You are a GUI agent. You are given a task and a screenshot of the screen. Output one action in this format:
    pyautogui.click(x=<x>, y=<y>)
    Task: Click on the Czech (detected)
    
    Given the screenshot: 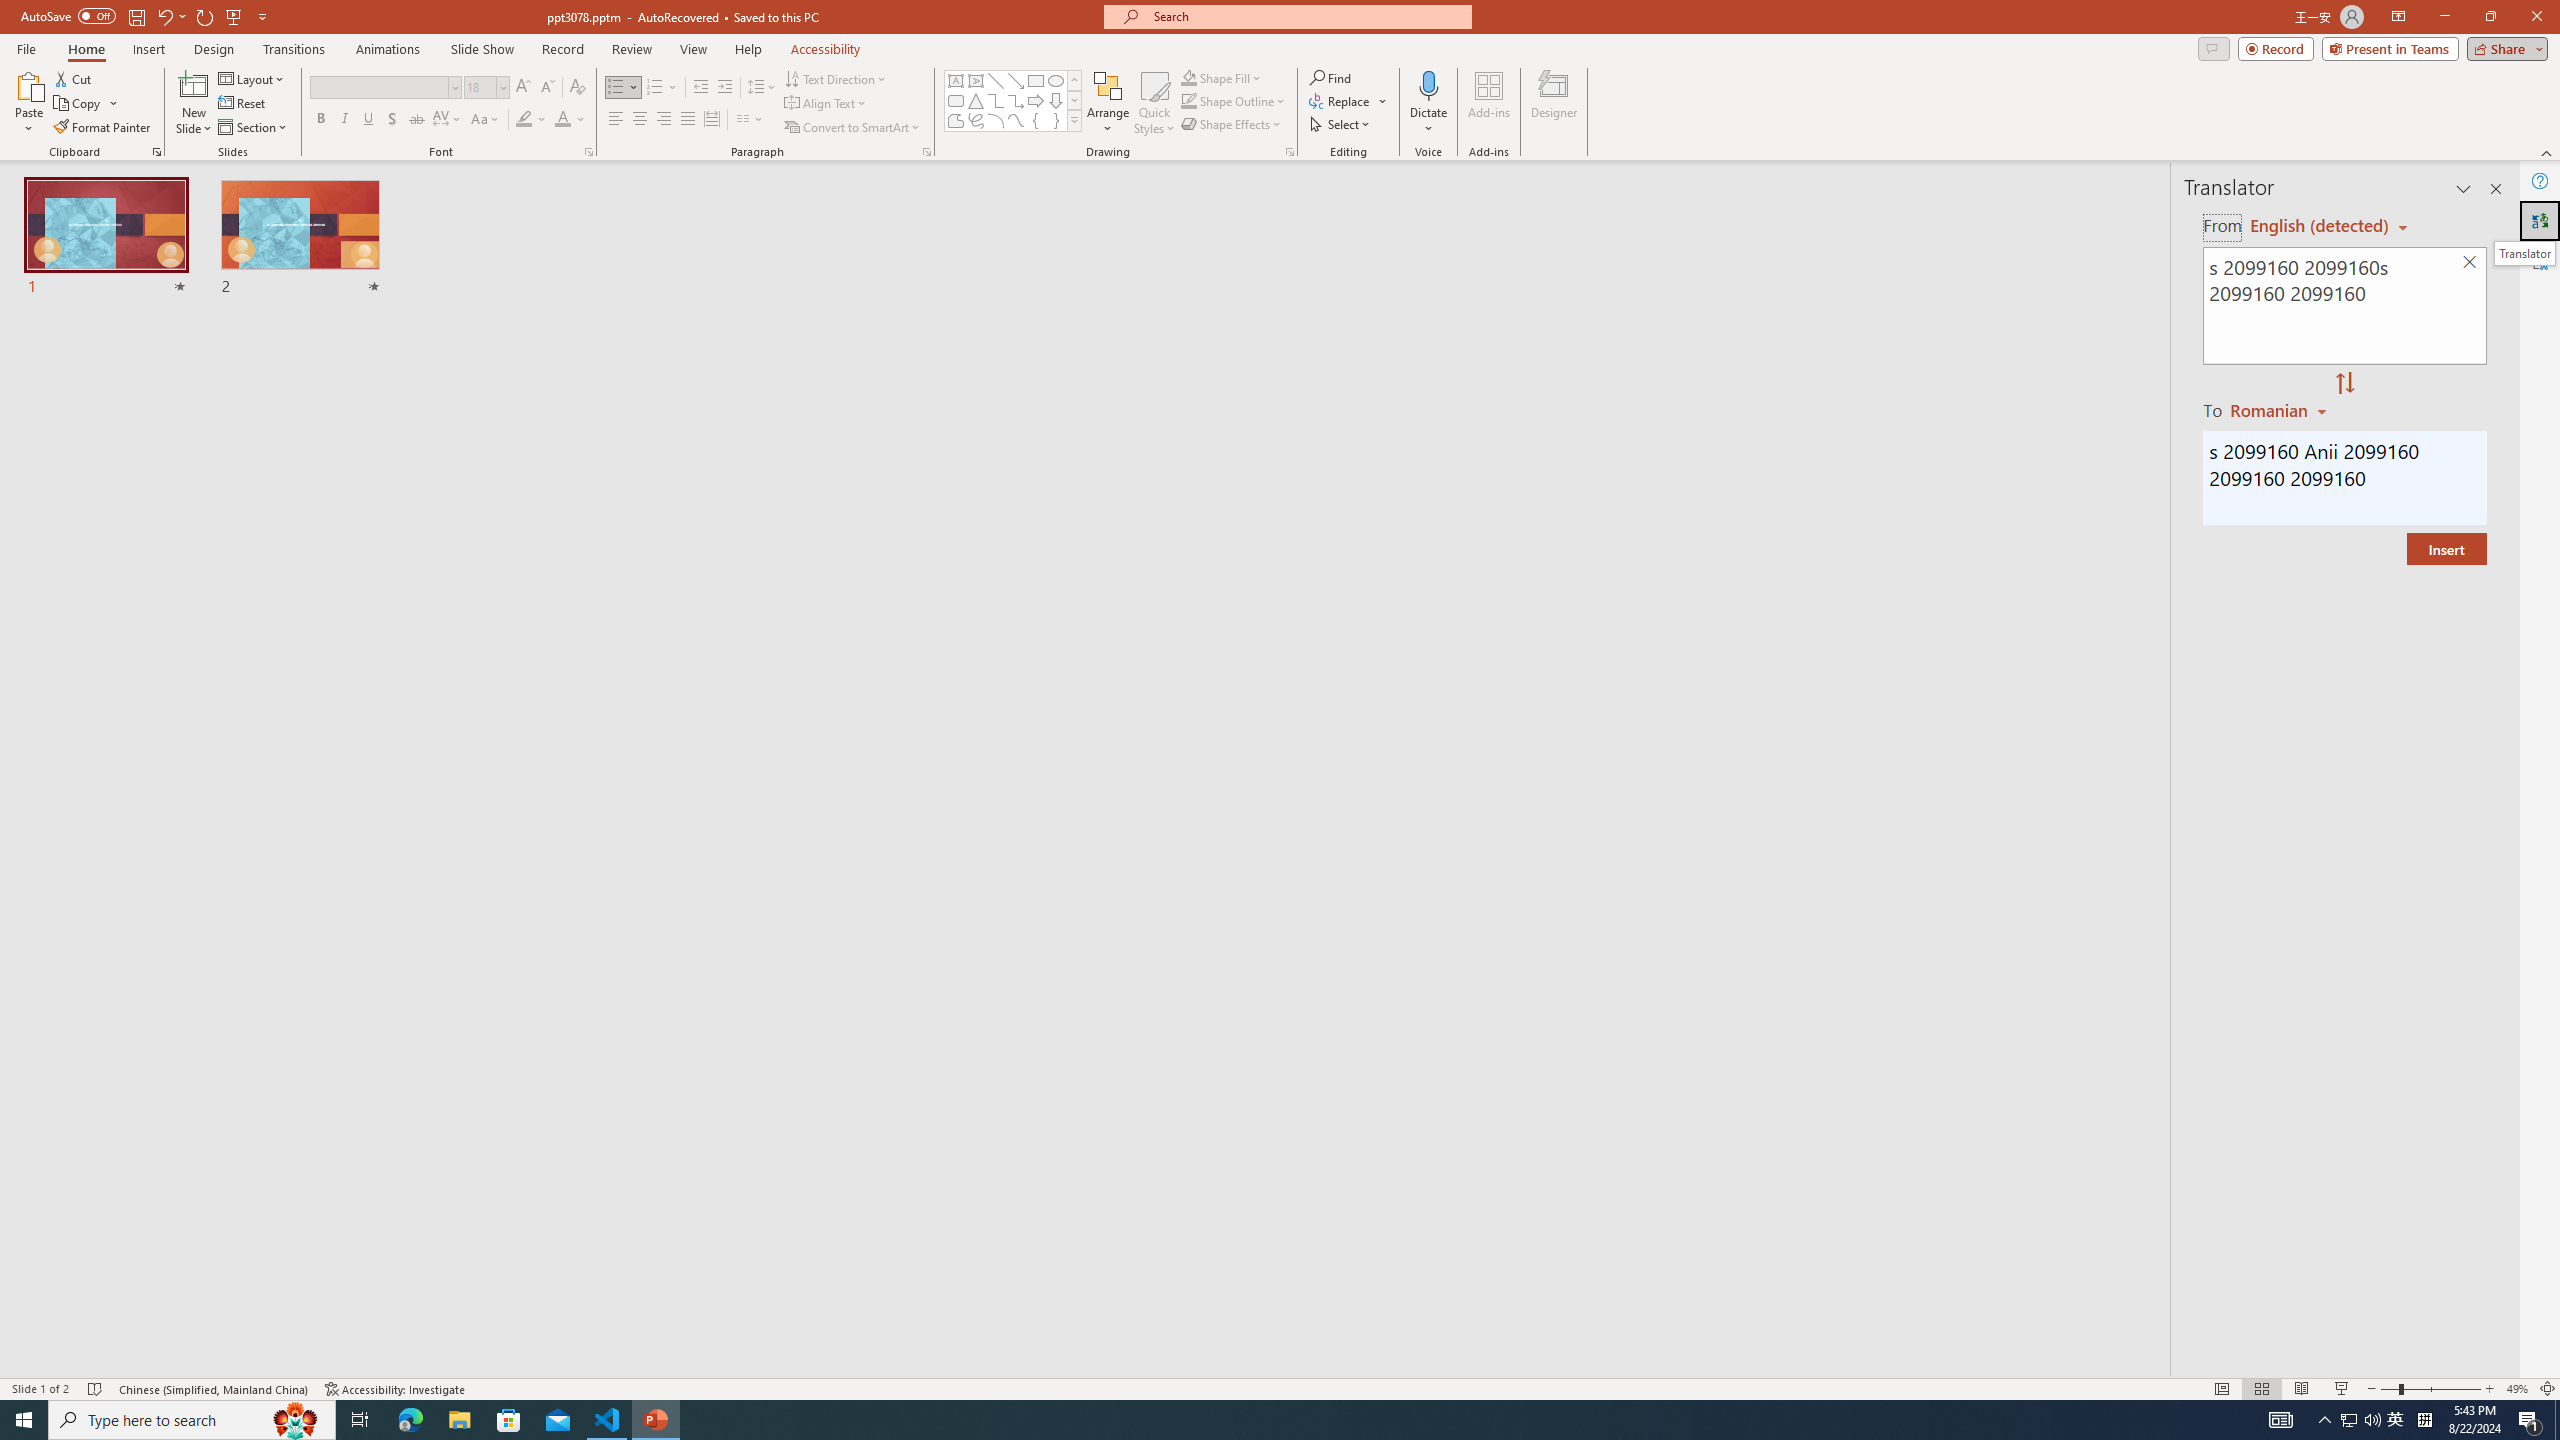 What is the action you would take?
    pyautogui.click(x=2320, y=226)
    